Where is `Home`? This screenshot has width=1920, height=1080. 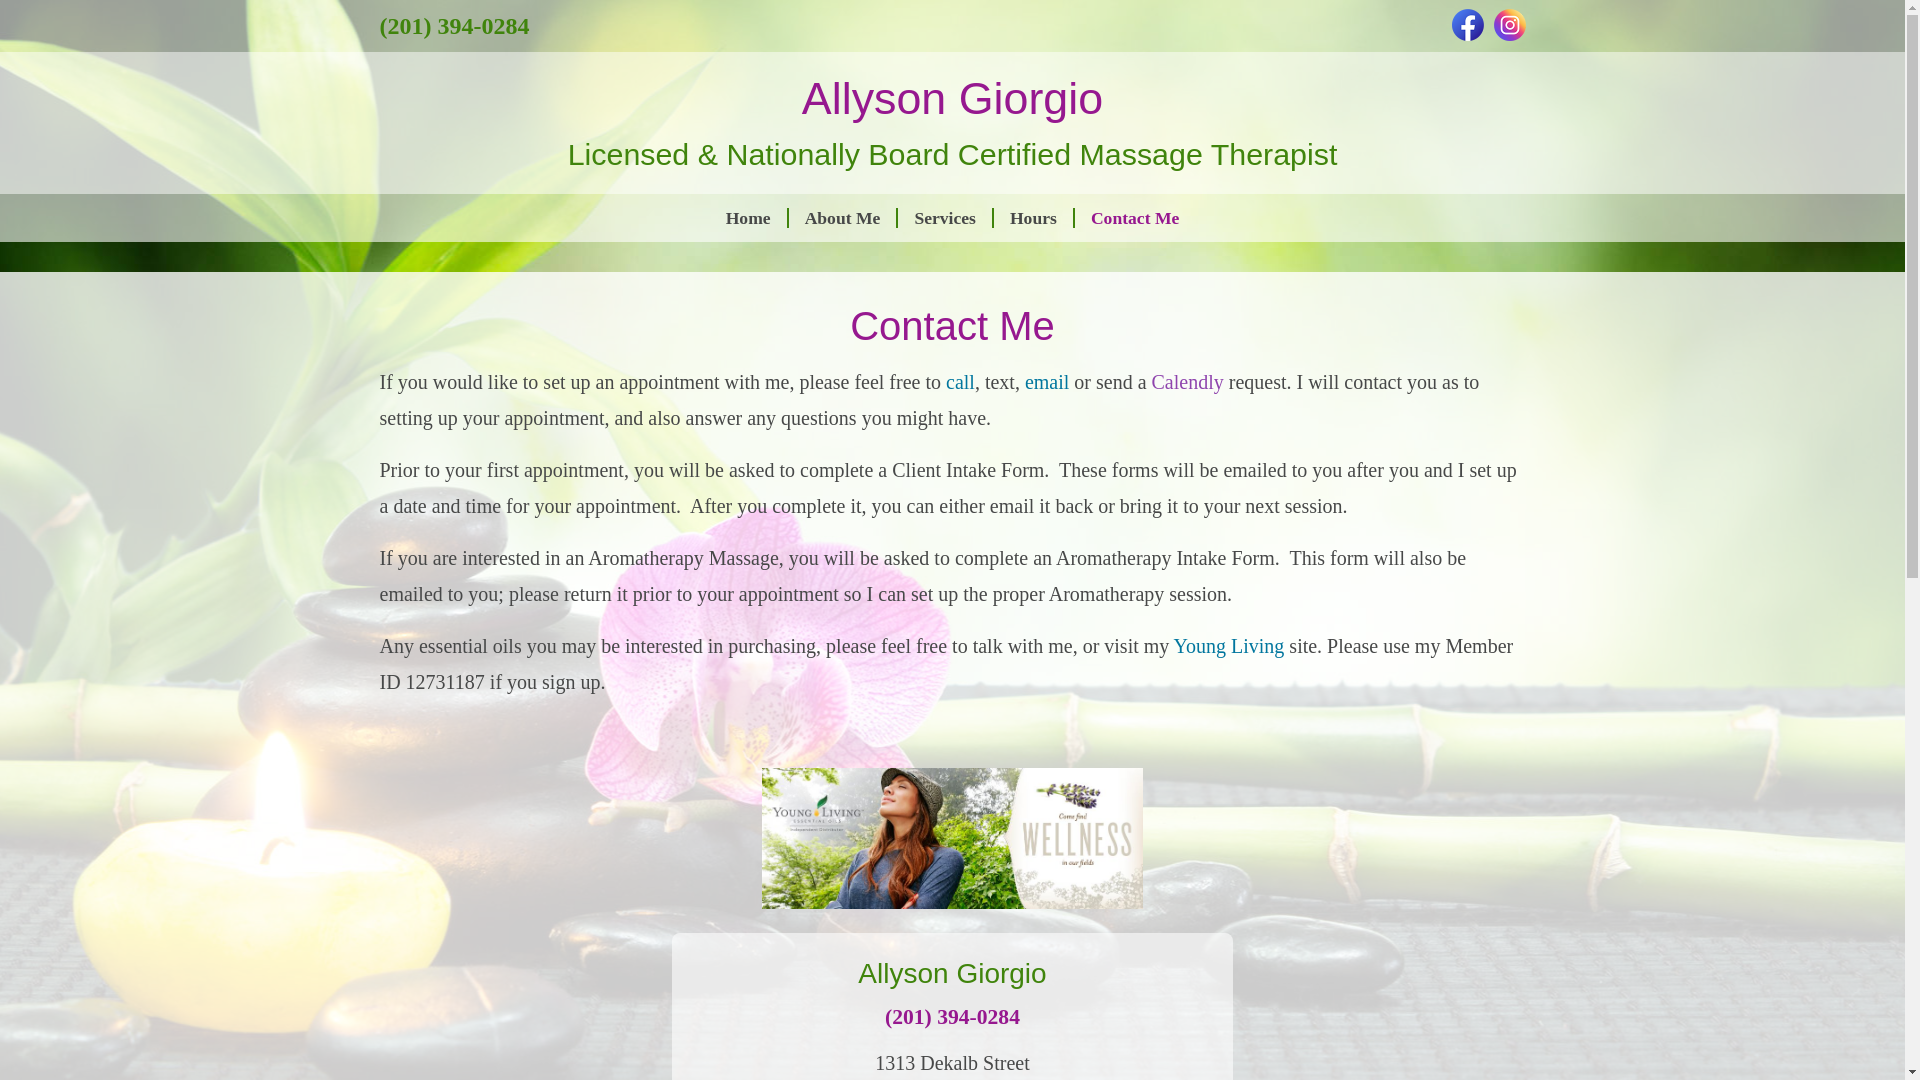
Home is located at coordinates (750, 217).